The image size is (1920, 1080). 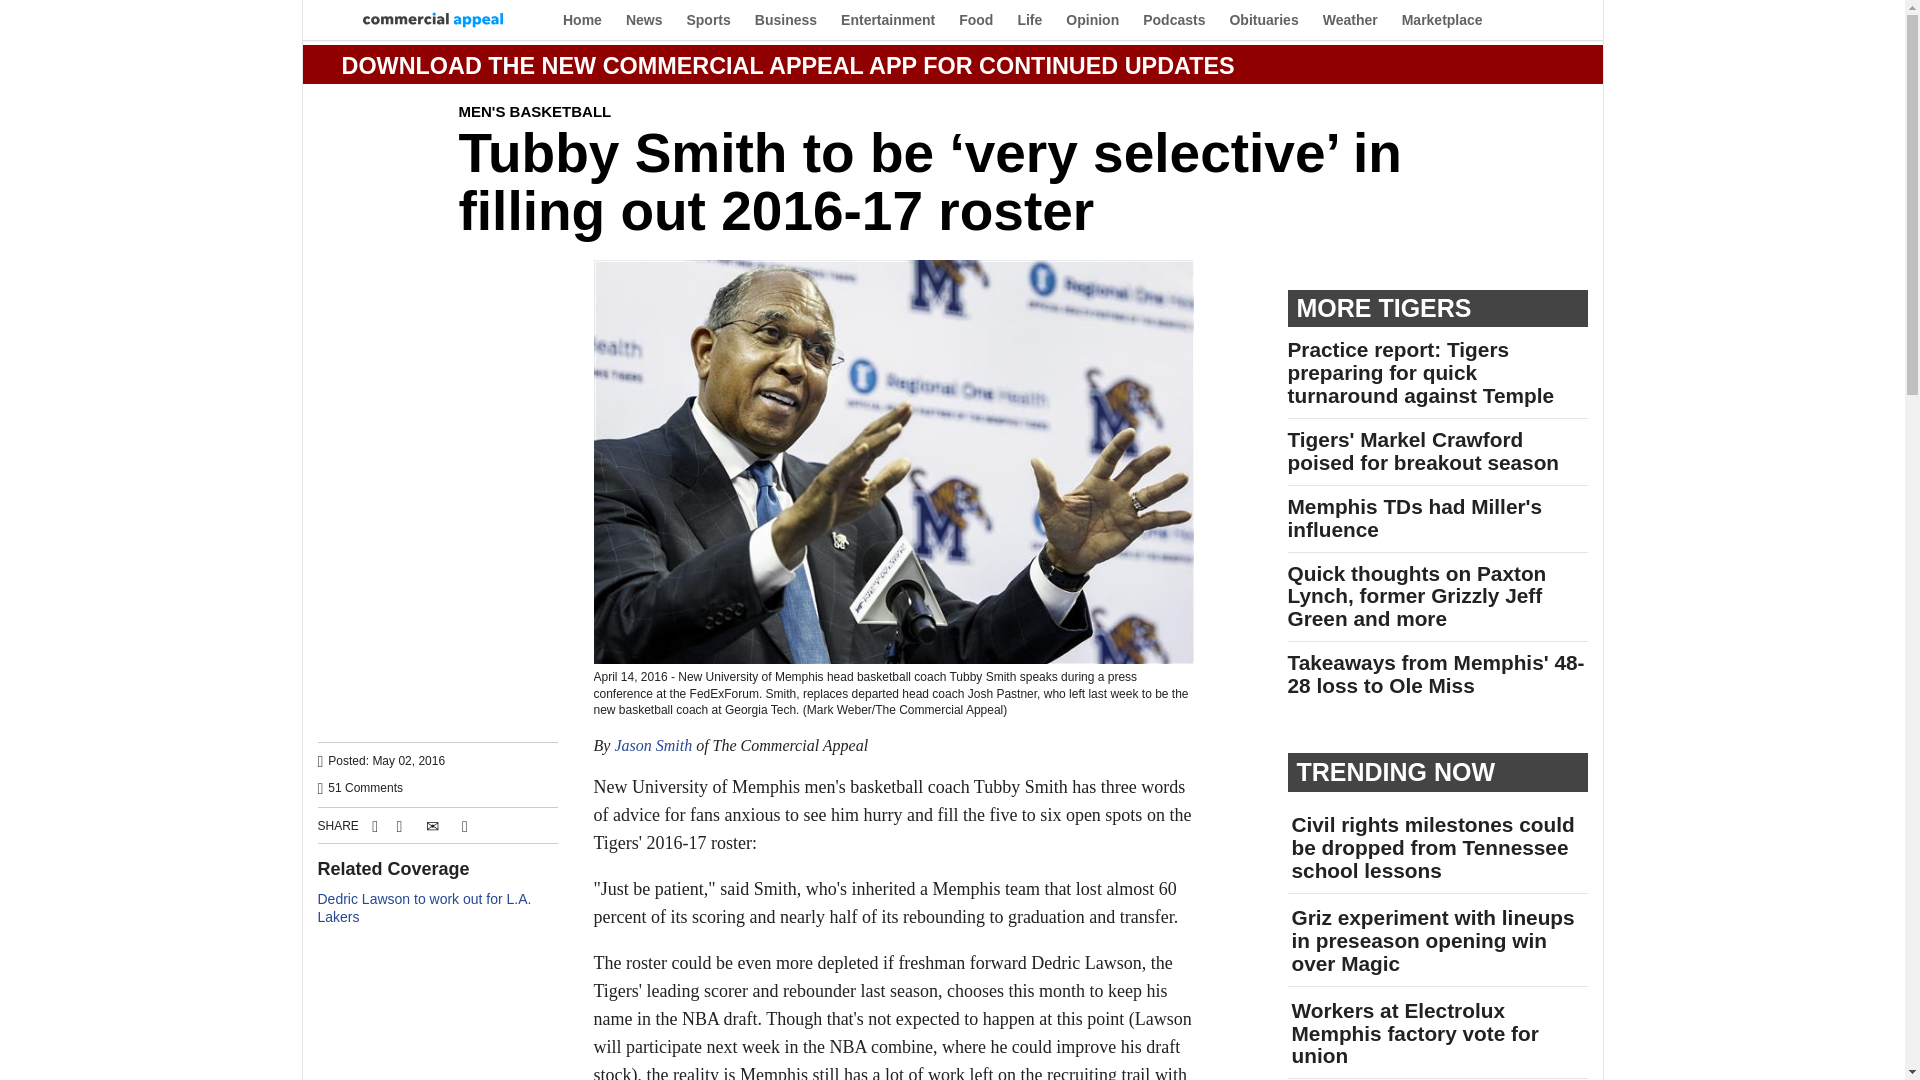 I want to click on Share this on Twitter, so click(x=398, y=826).